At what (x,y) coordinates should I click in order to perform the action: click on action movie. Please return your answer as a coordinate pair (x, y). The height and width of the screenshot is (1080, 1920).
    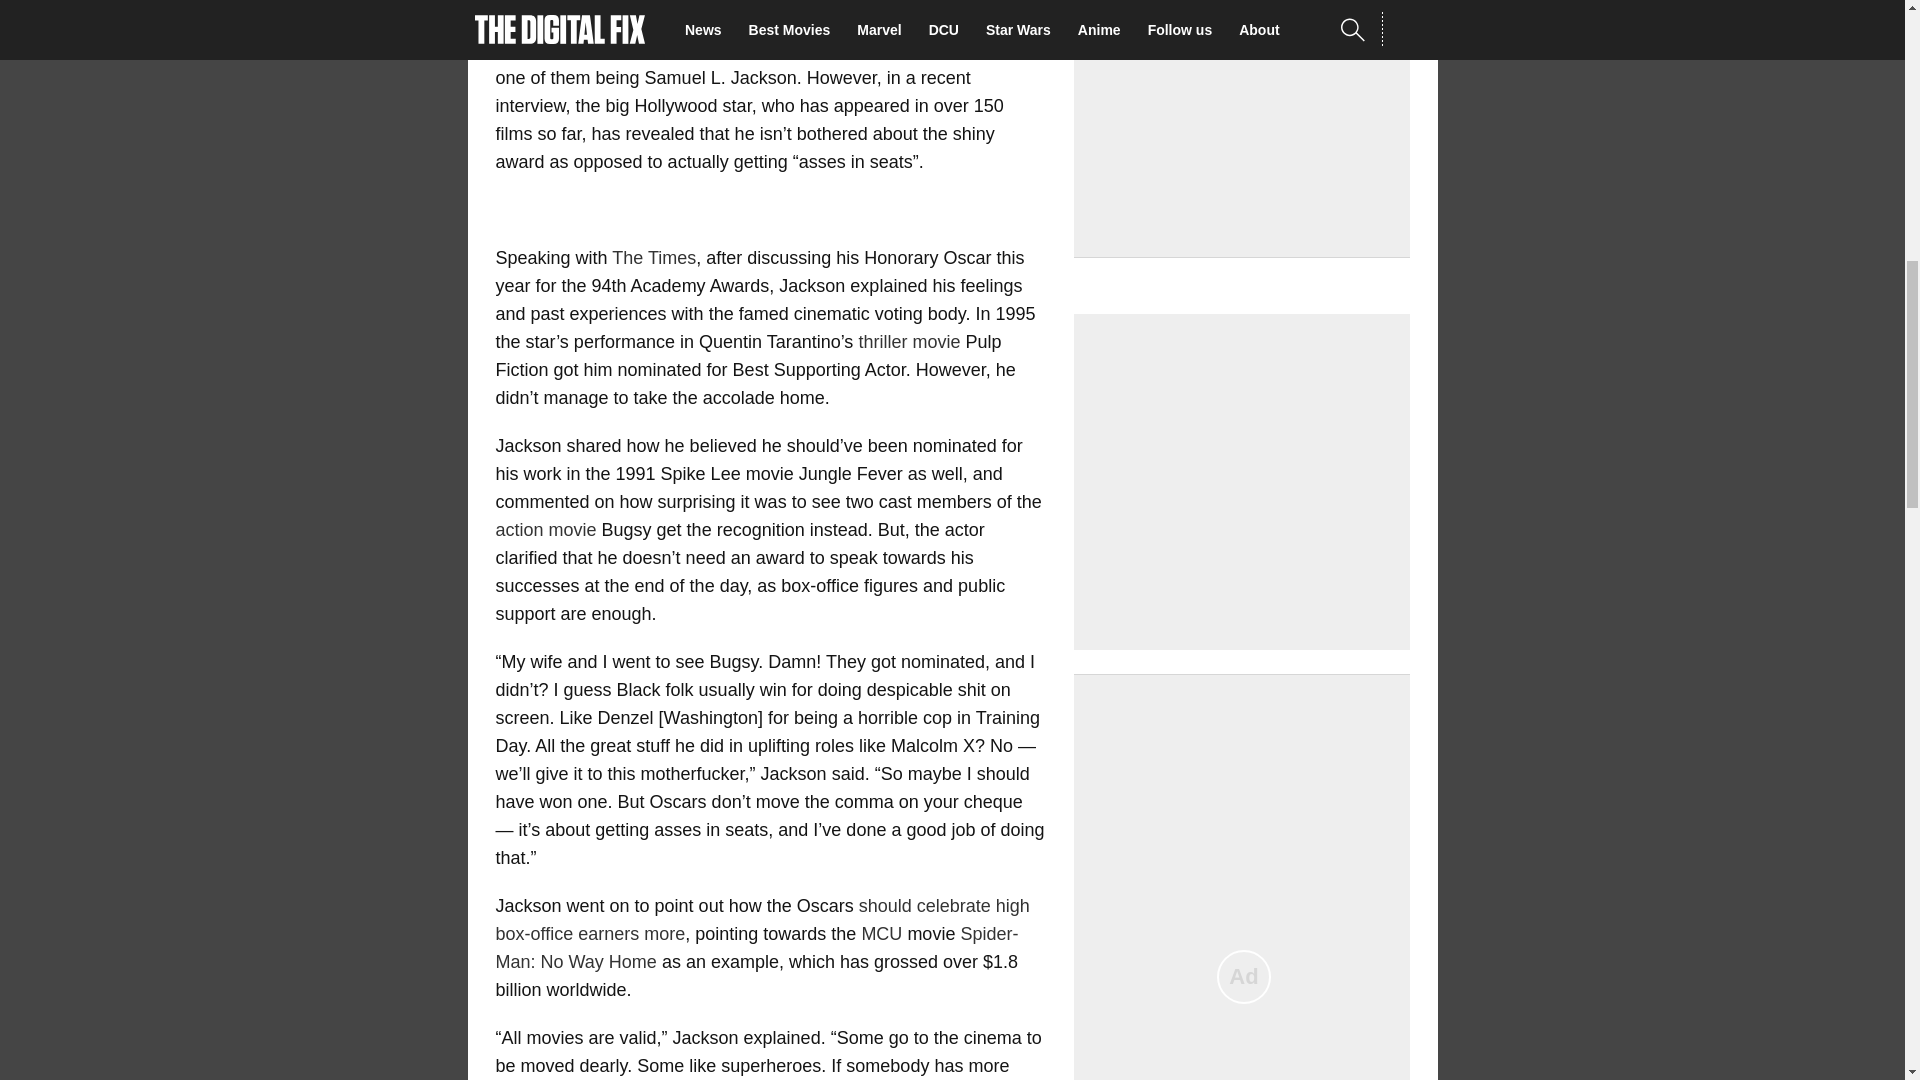
    Looking at the image, I should click on (546, 530).